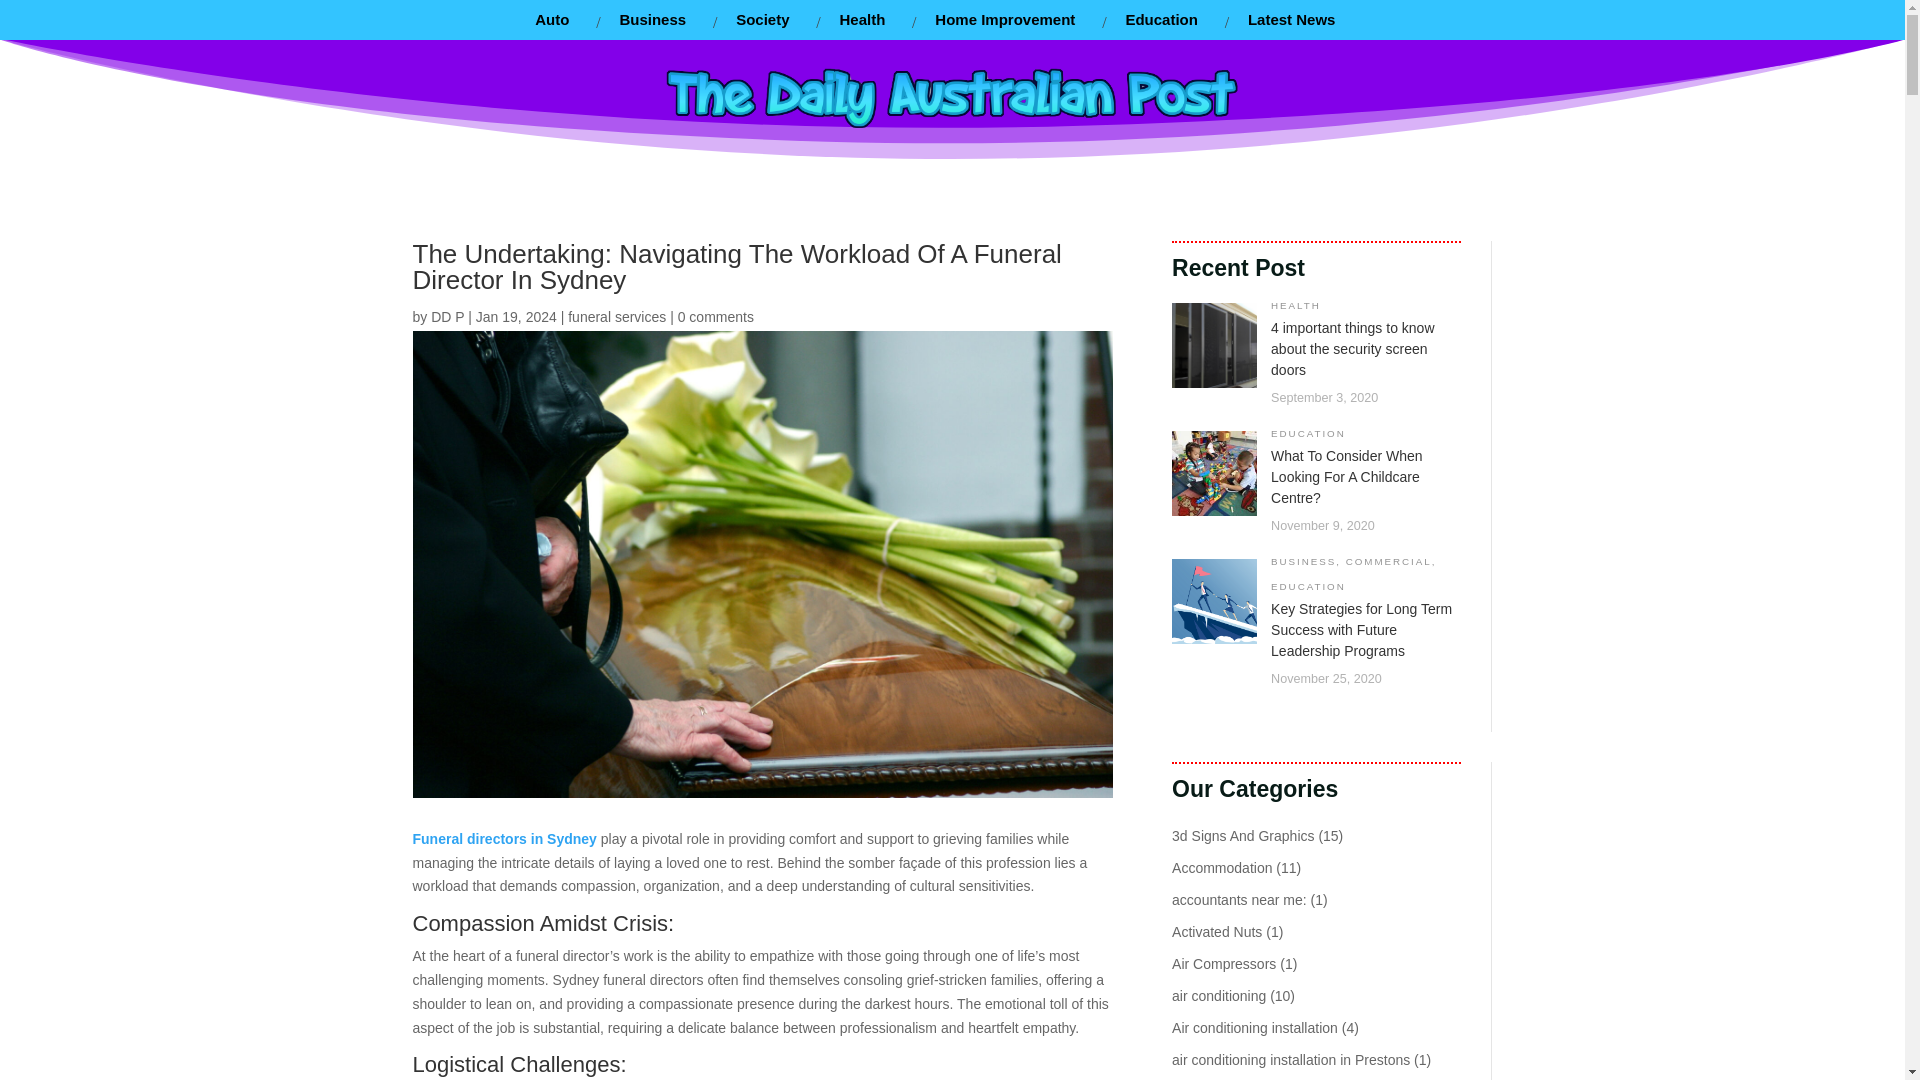 The width and height of the screenshot is (1920, 1080). I want to click on Air Compressors, so click(1224, 964).